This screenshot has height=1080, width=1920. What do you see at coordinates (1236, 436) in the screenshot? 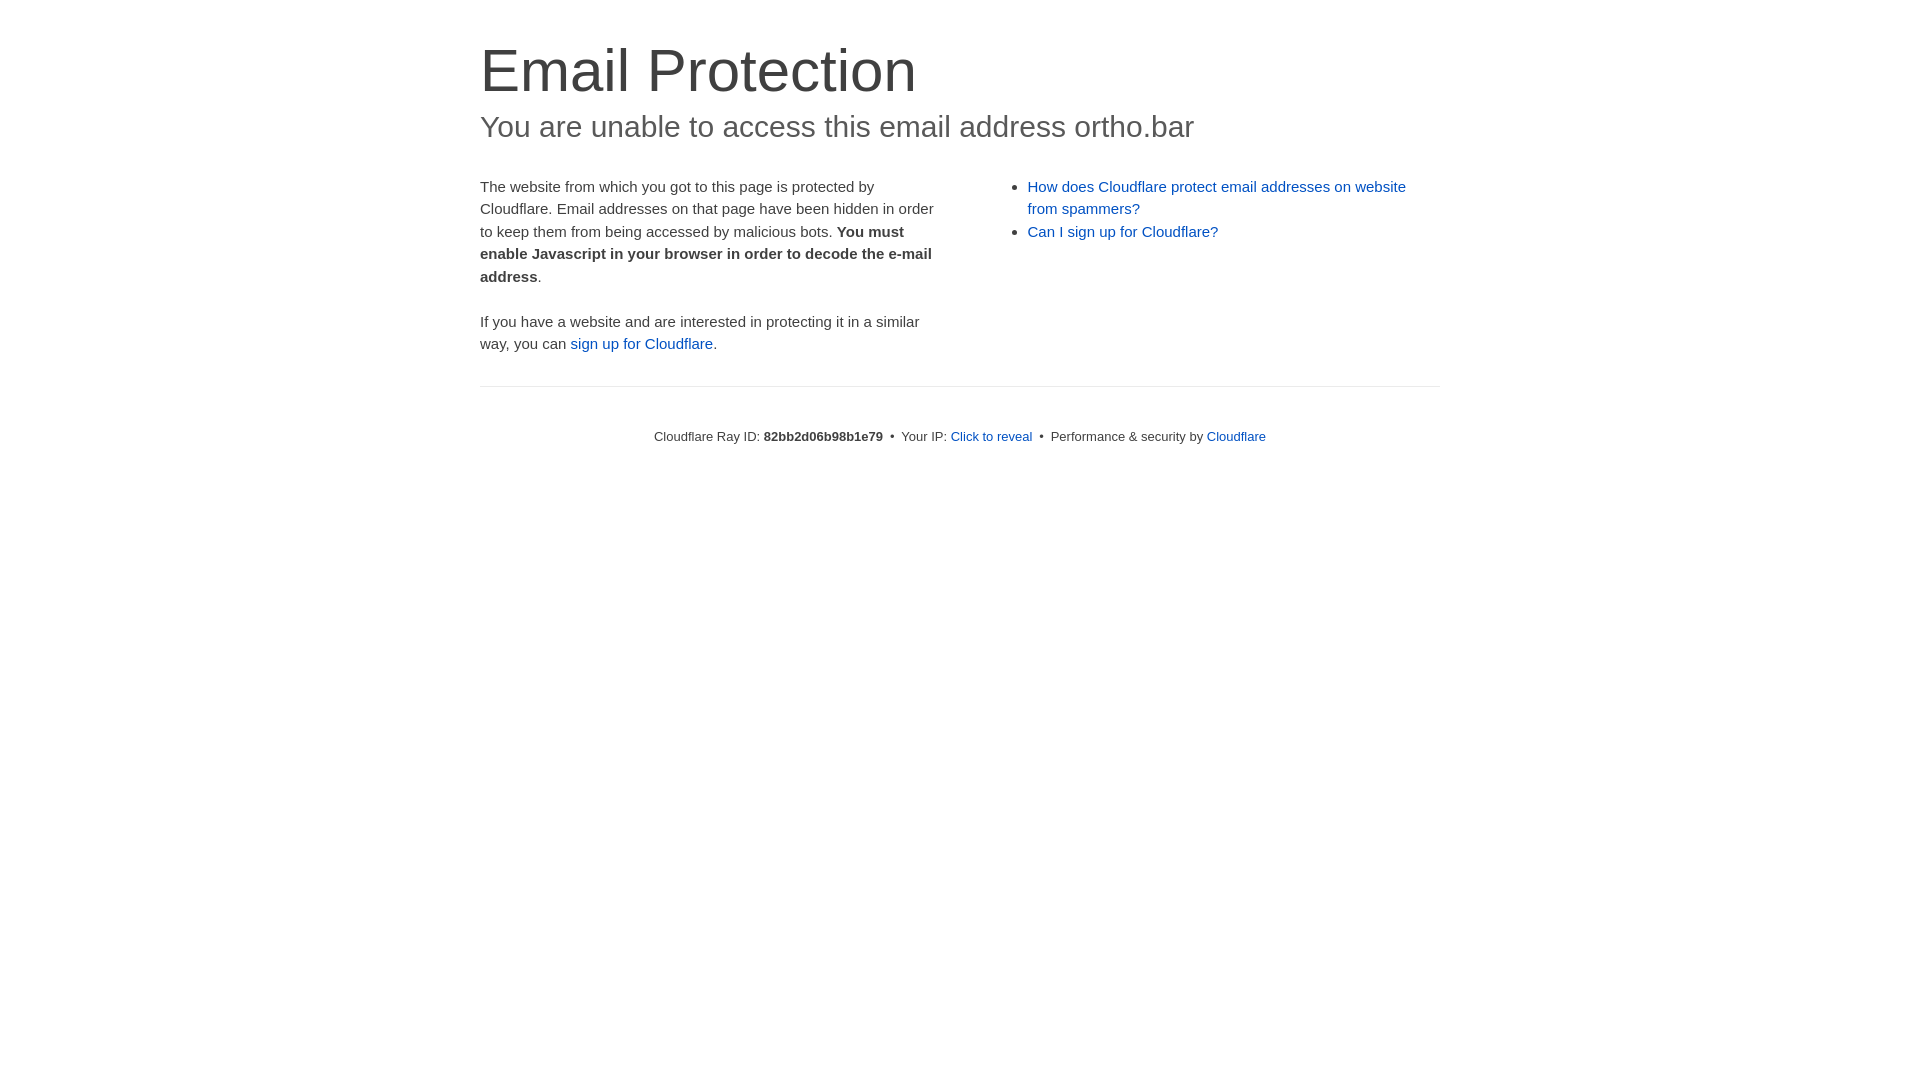
I see `Cloudflare` at bounding box center [1236, 436].